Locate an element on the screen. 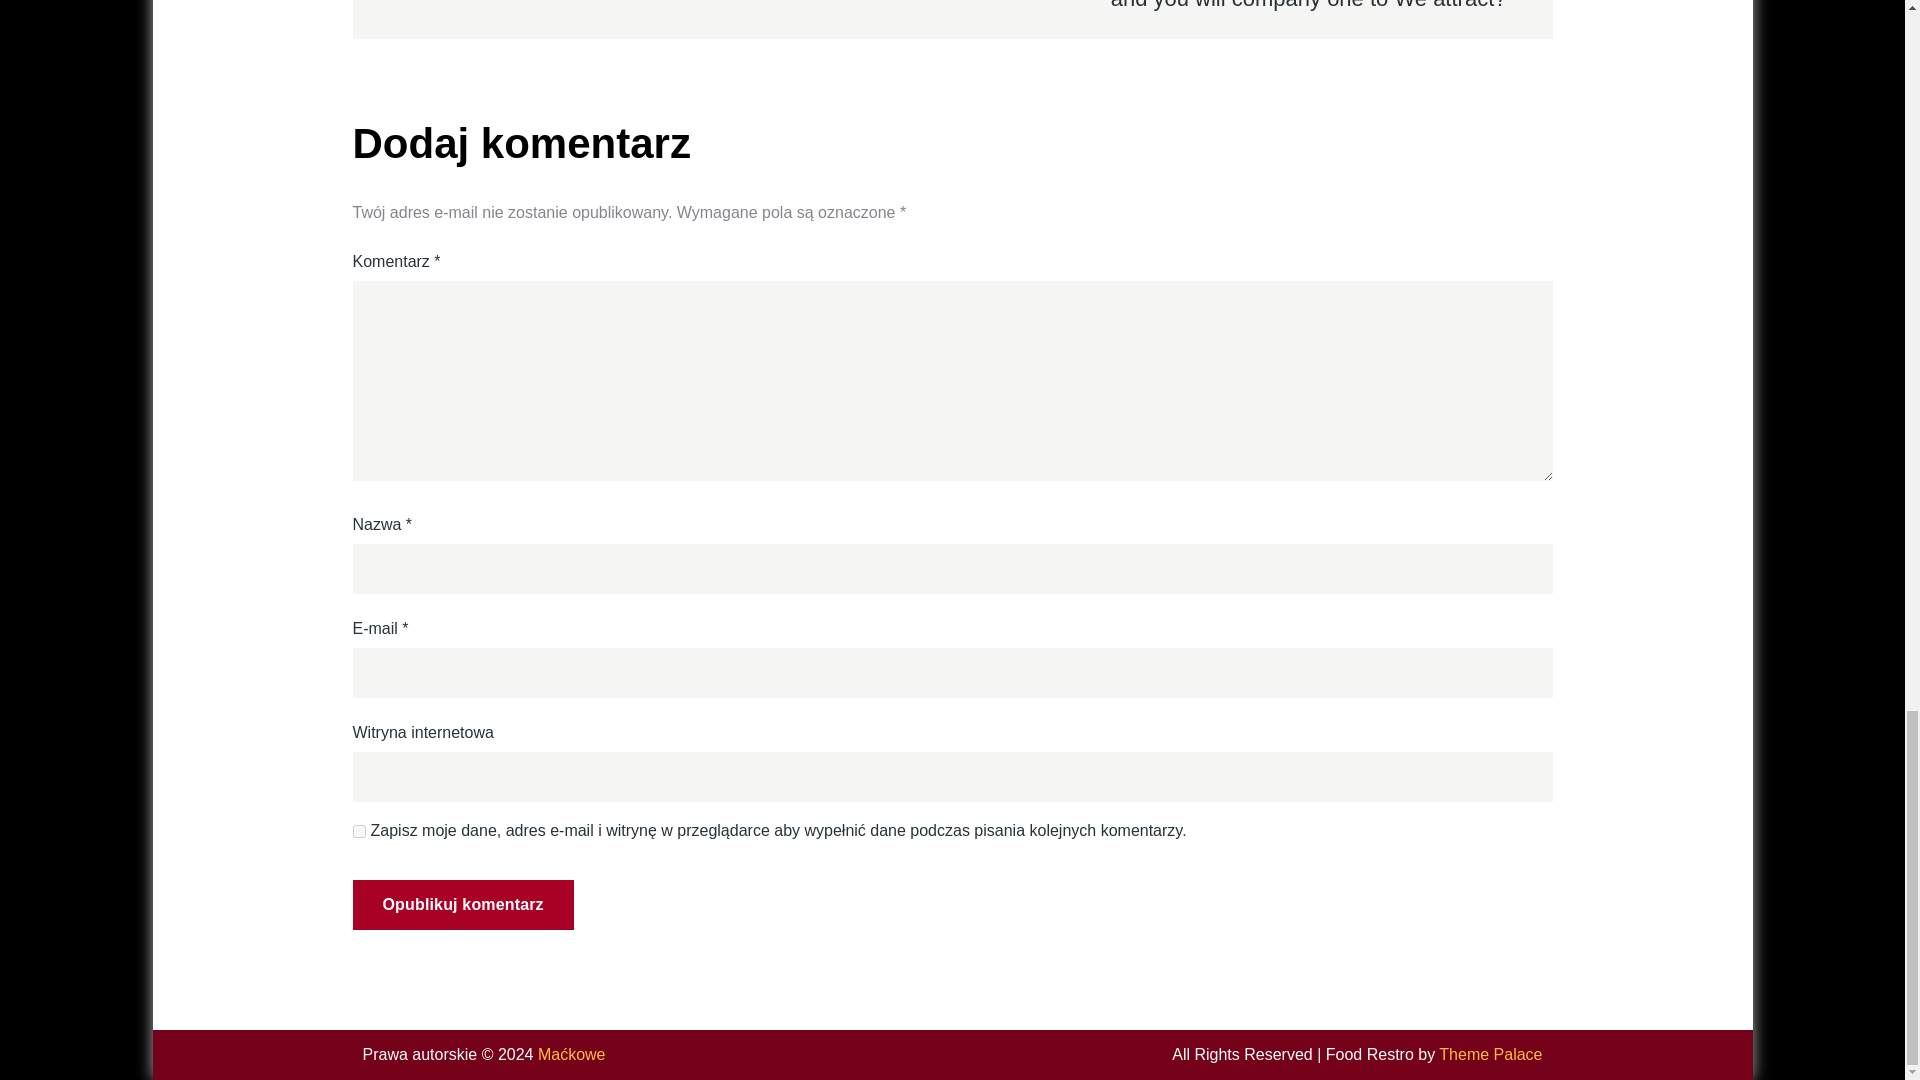  Opublikuj komentarz is located at coordinates (462, 904).